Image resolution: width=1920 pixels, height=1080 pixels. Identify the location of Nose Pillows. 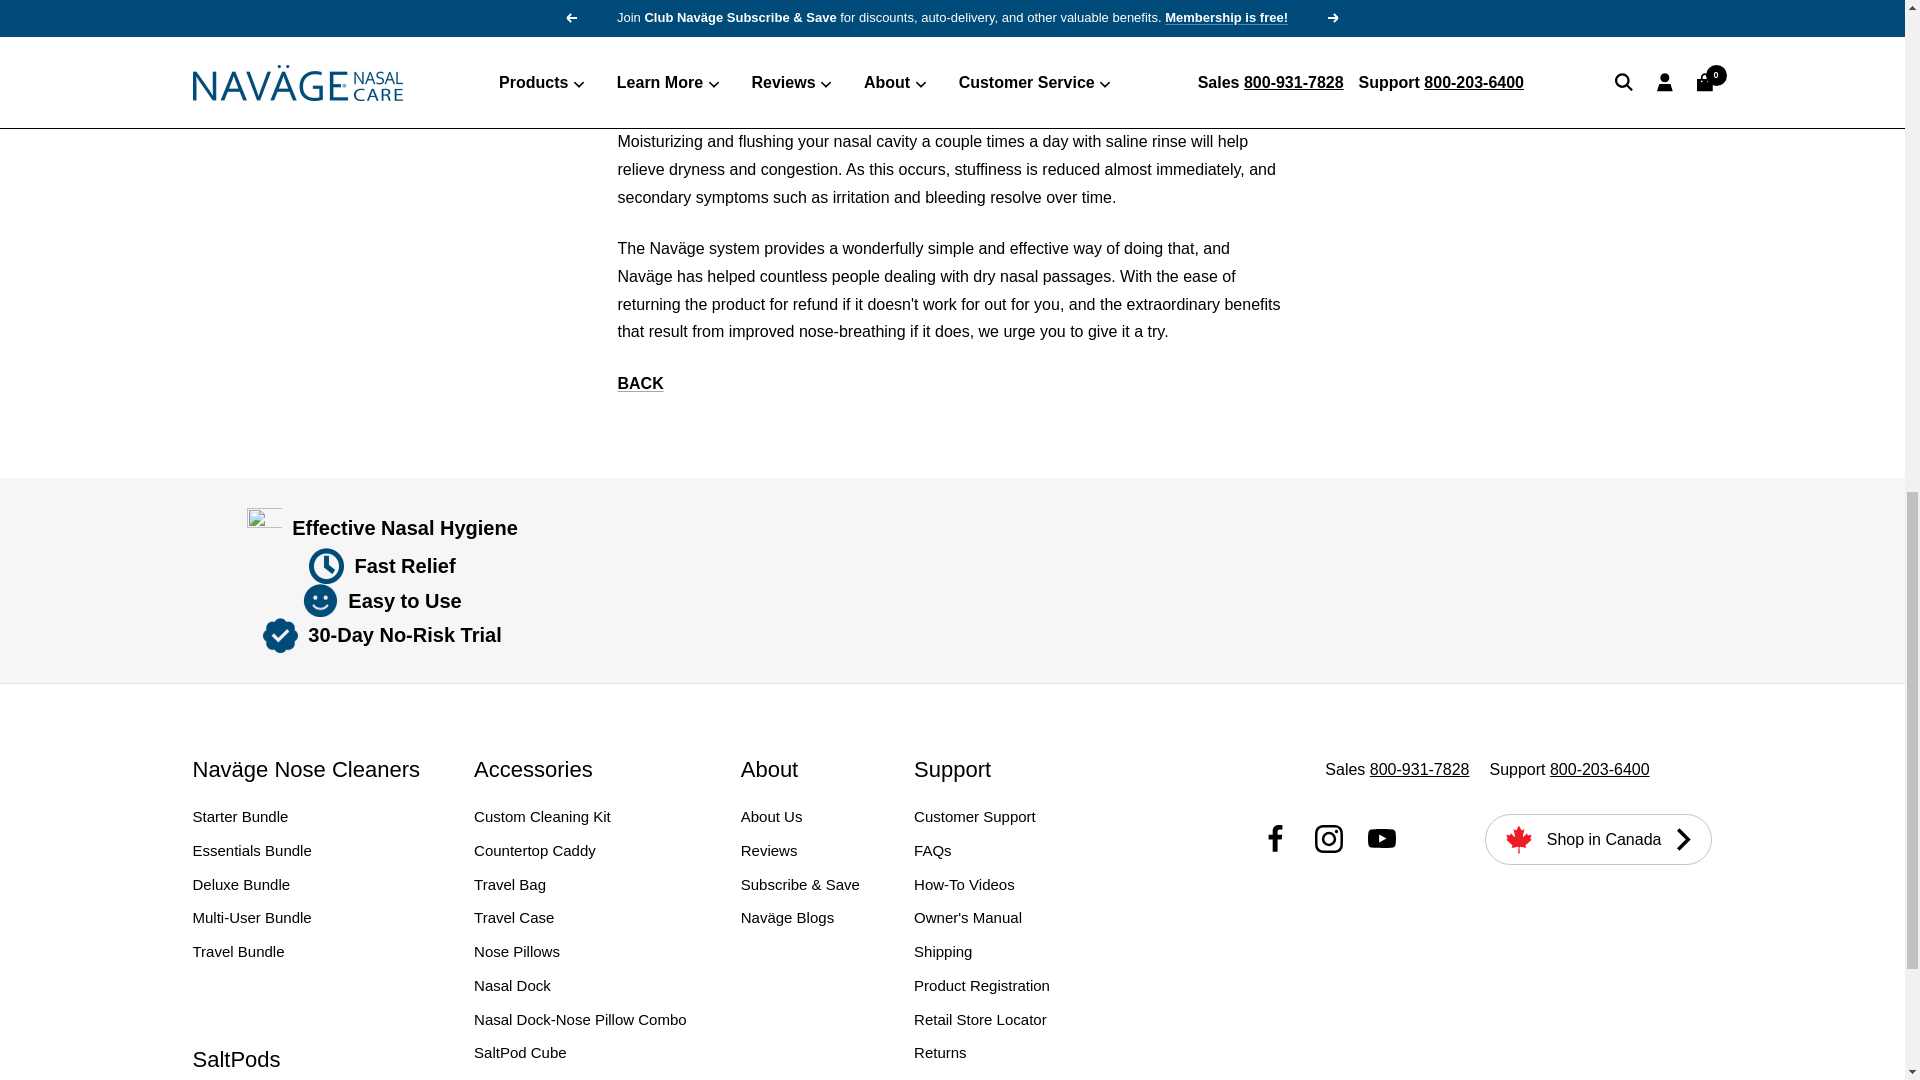
(517, 952).